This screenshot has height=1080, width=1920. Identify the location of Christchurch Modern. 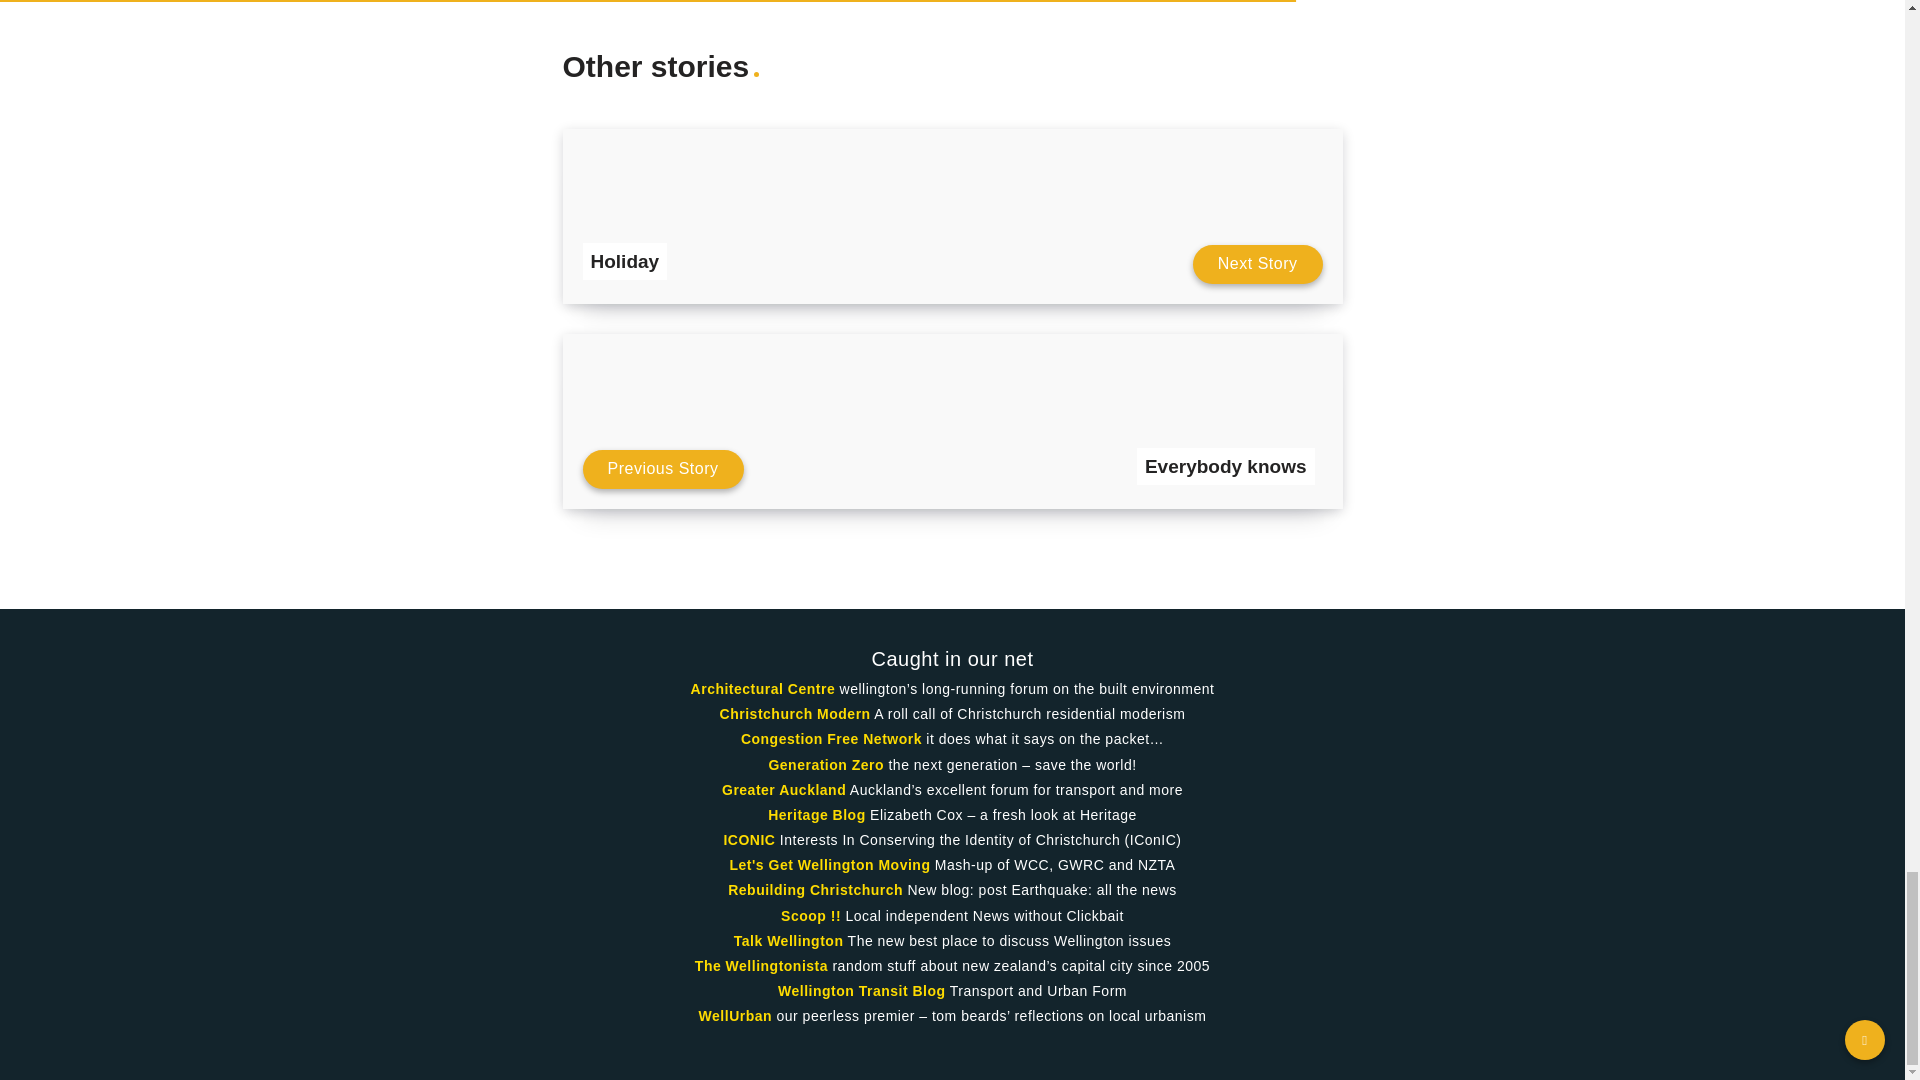
(796, 714).